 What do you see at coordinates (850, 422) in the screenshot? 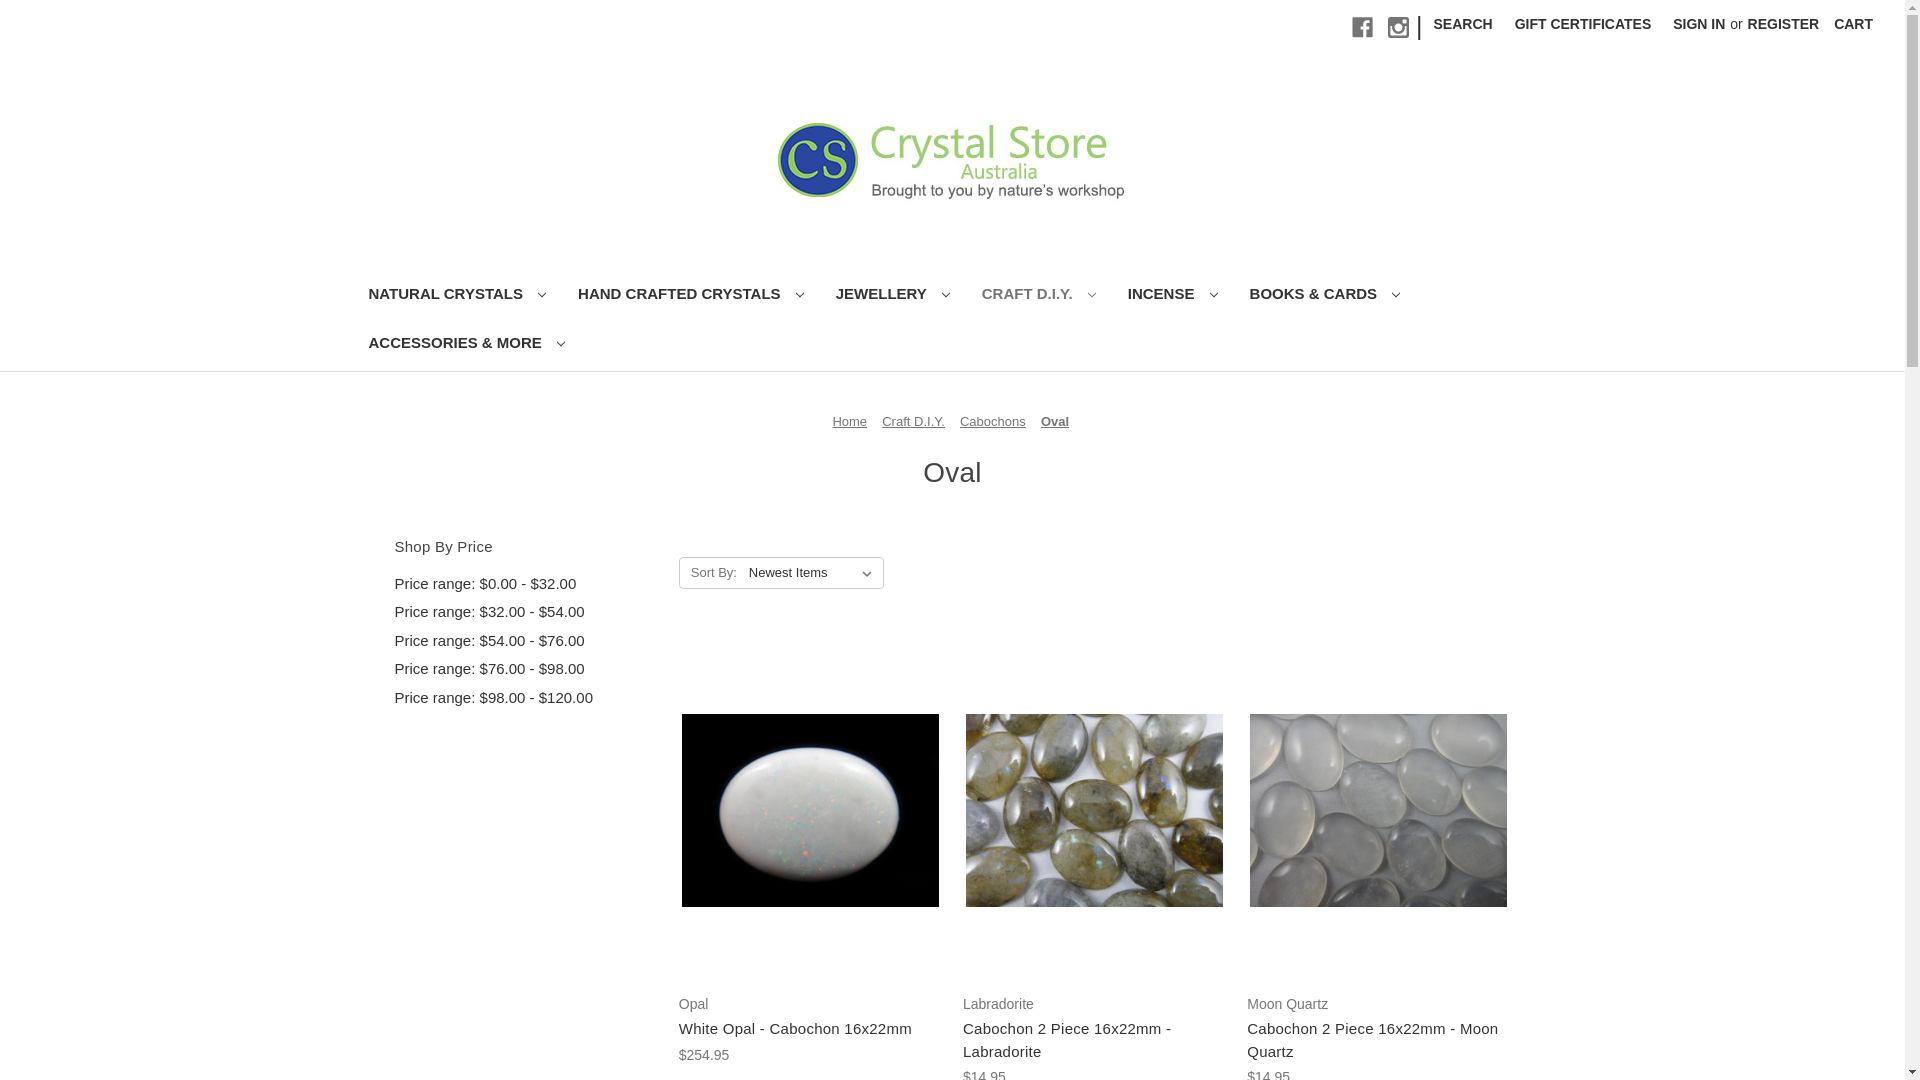
I see `Home` at bounding box center [850, 422].